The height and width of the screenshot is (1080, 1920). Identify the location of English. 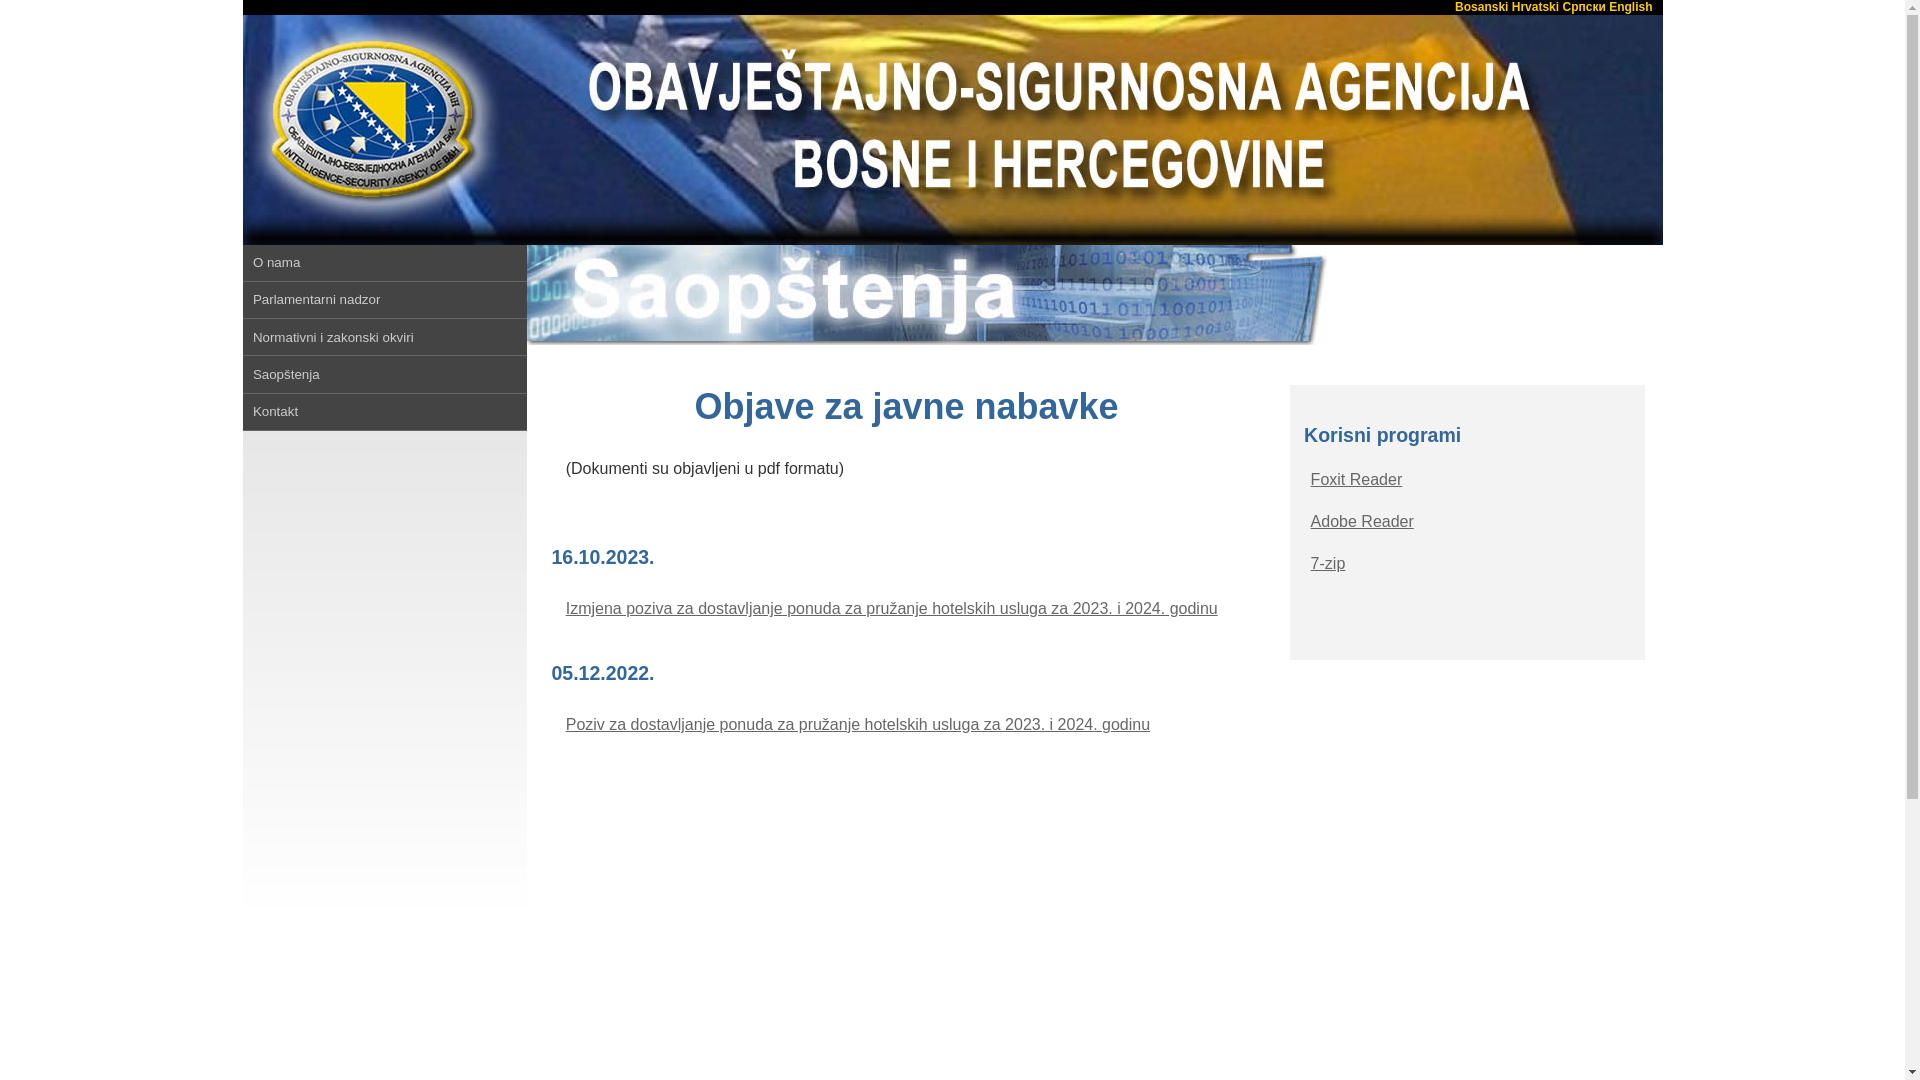
(1630, 7).